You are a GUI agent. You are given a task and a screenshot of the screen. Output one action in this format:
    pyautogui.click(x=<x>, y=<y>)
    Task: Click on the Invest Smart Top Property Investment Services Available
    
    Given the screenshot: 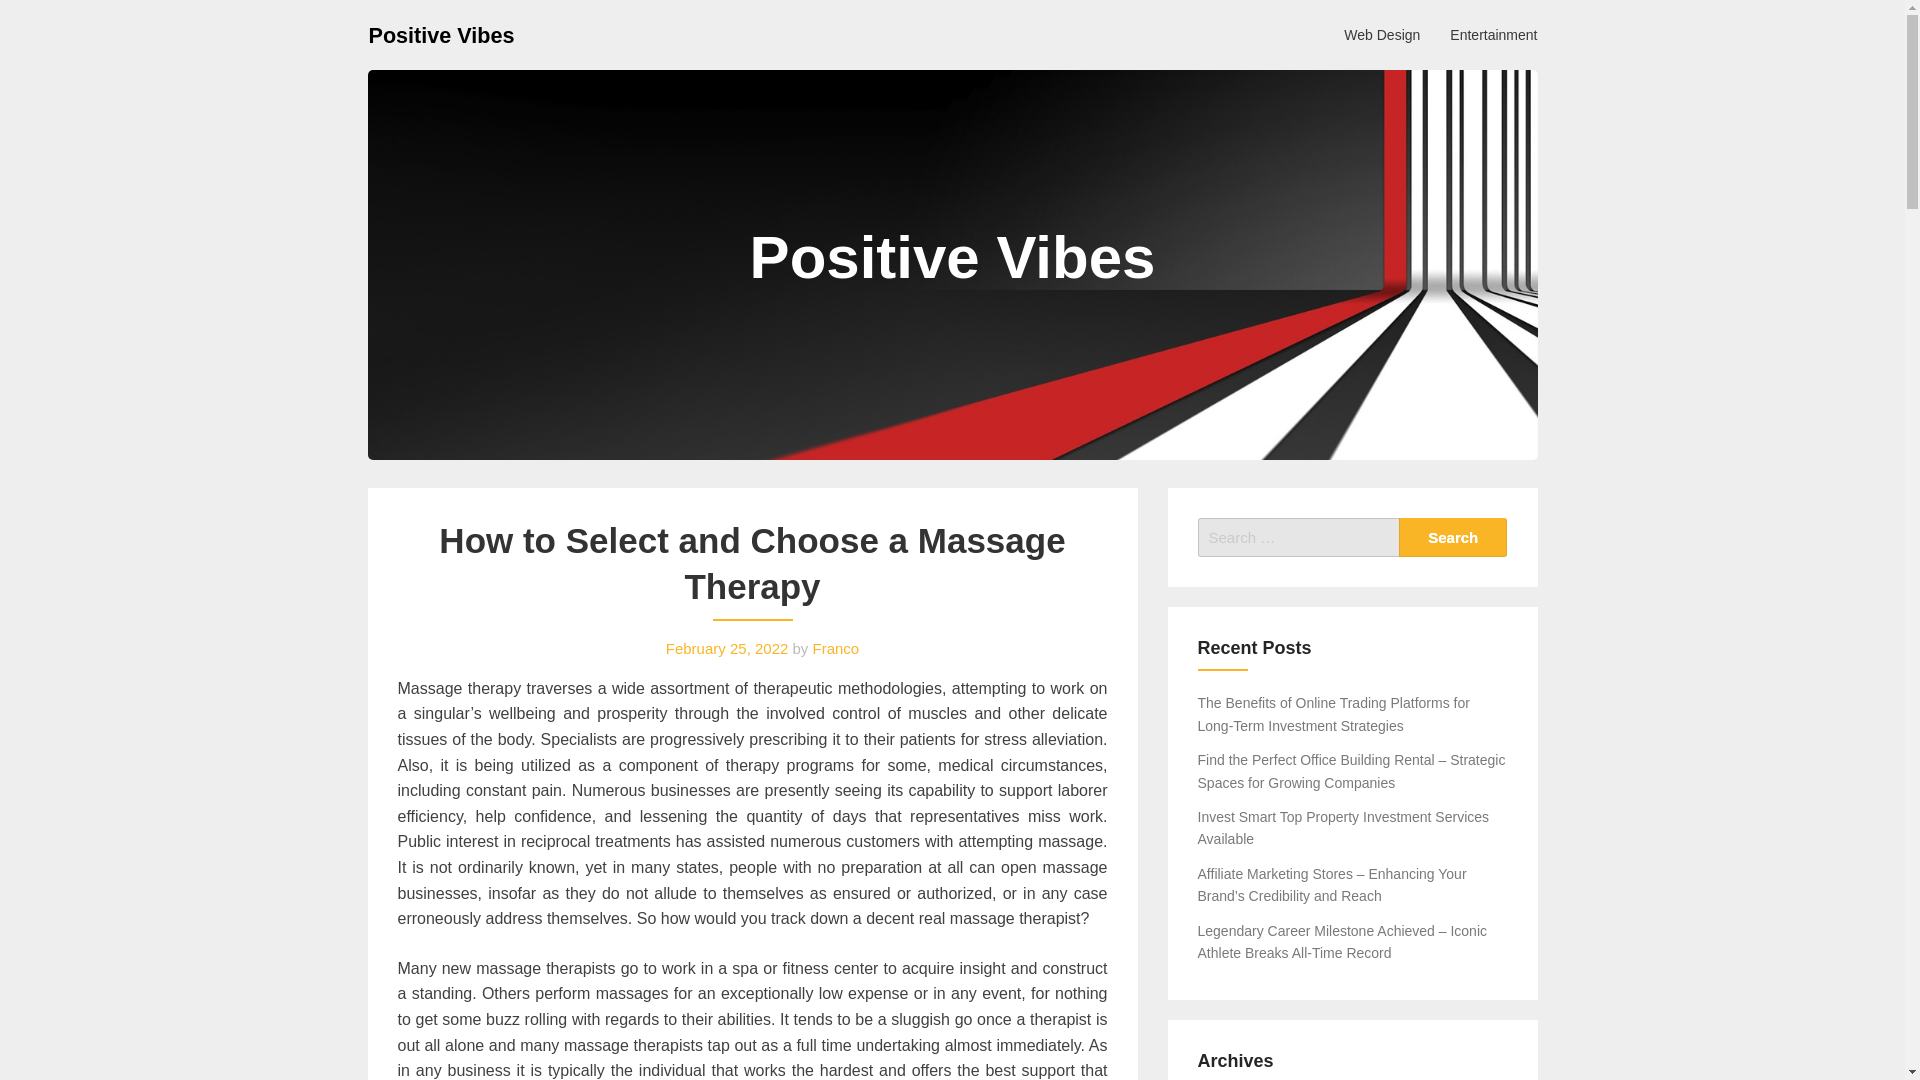 What is the action you would take?
    pyautogui.click(x=1344, y=827)
    